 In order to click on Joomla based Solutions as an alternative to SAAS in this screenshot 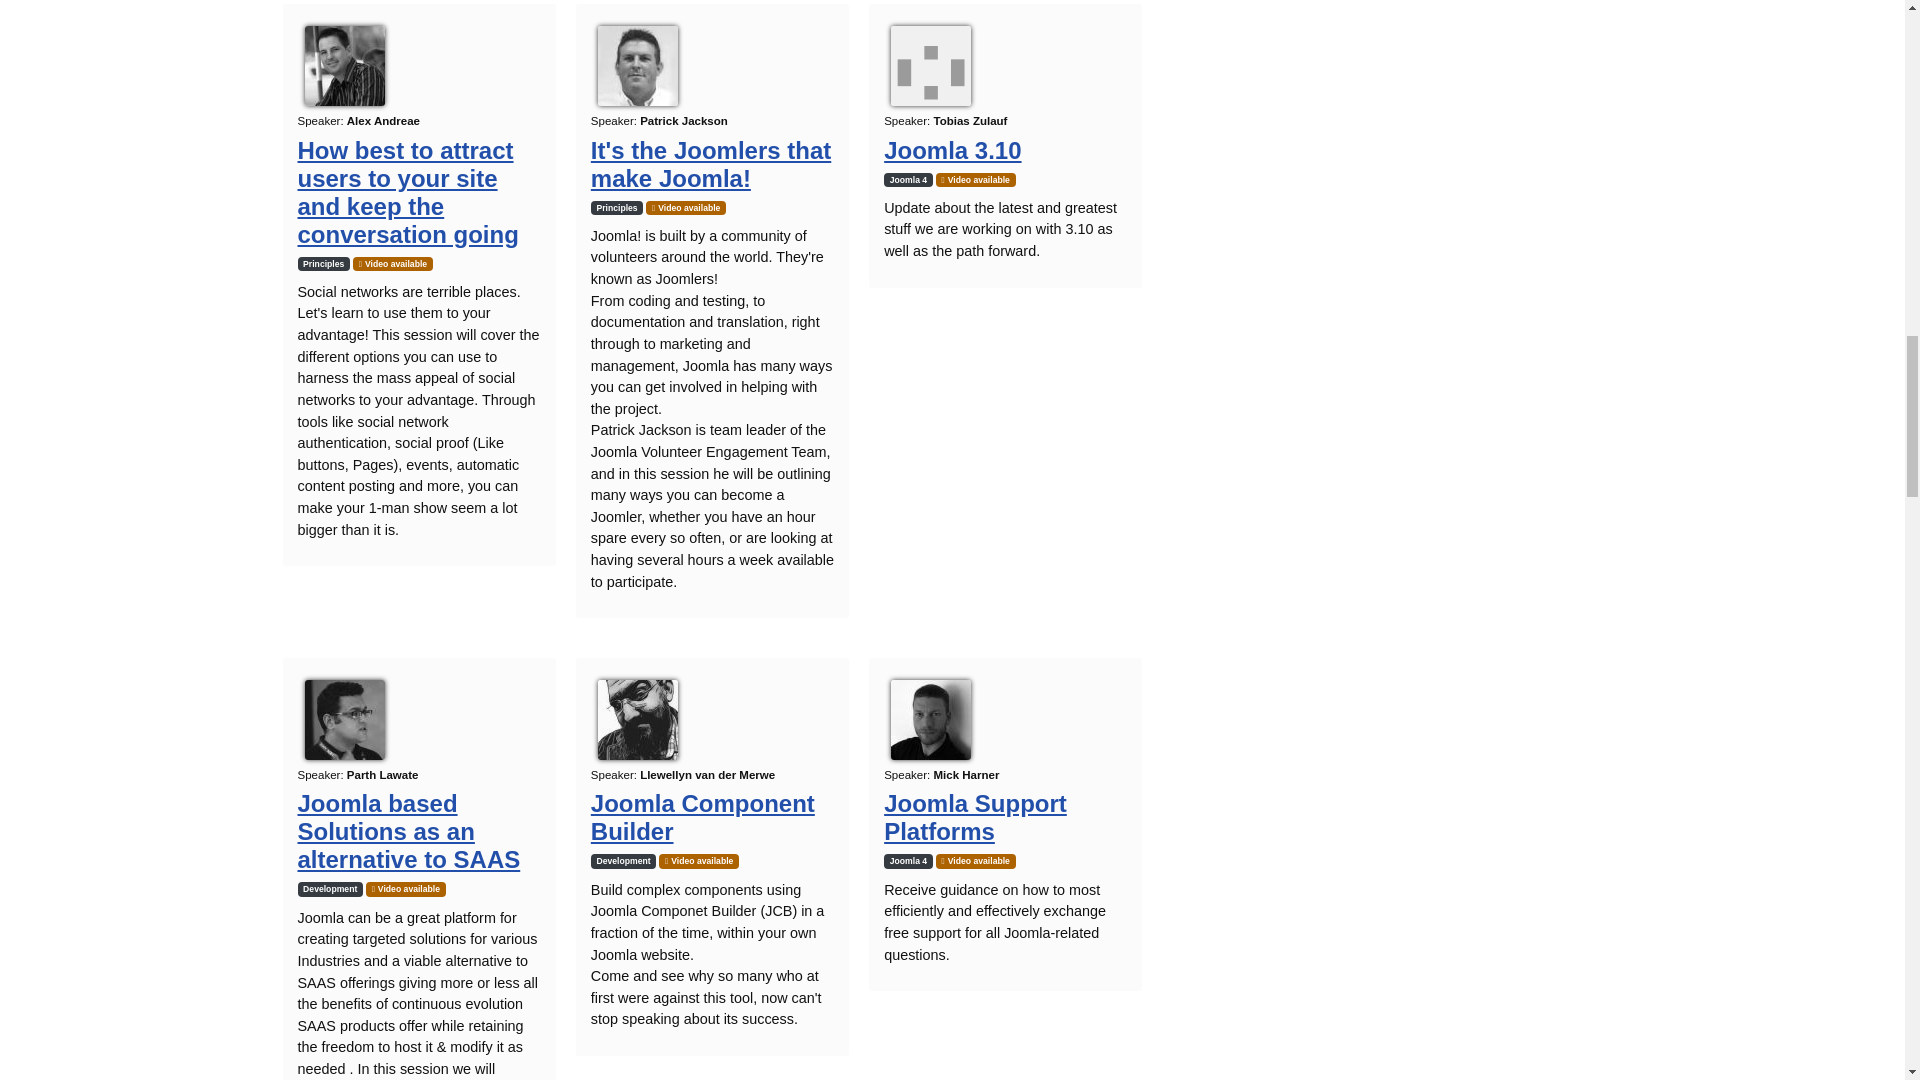, I will do `click(408, 830)`.